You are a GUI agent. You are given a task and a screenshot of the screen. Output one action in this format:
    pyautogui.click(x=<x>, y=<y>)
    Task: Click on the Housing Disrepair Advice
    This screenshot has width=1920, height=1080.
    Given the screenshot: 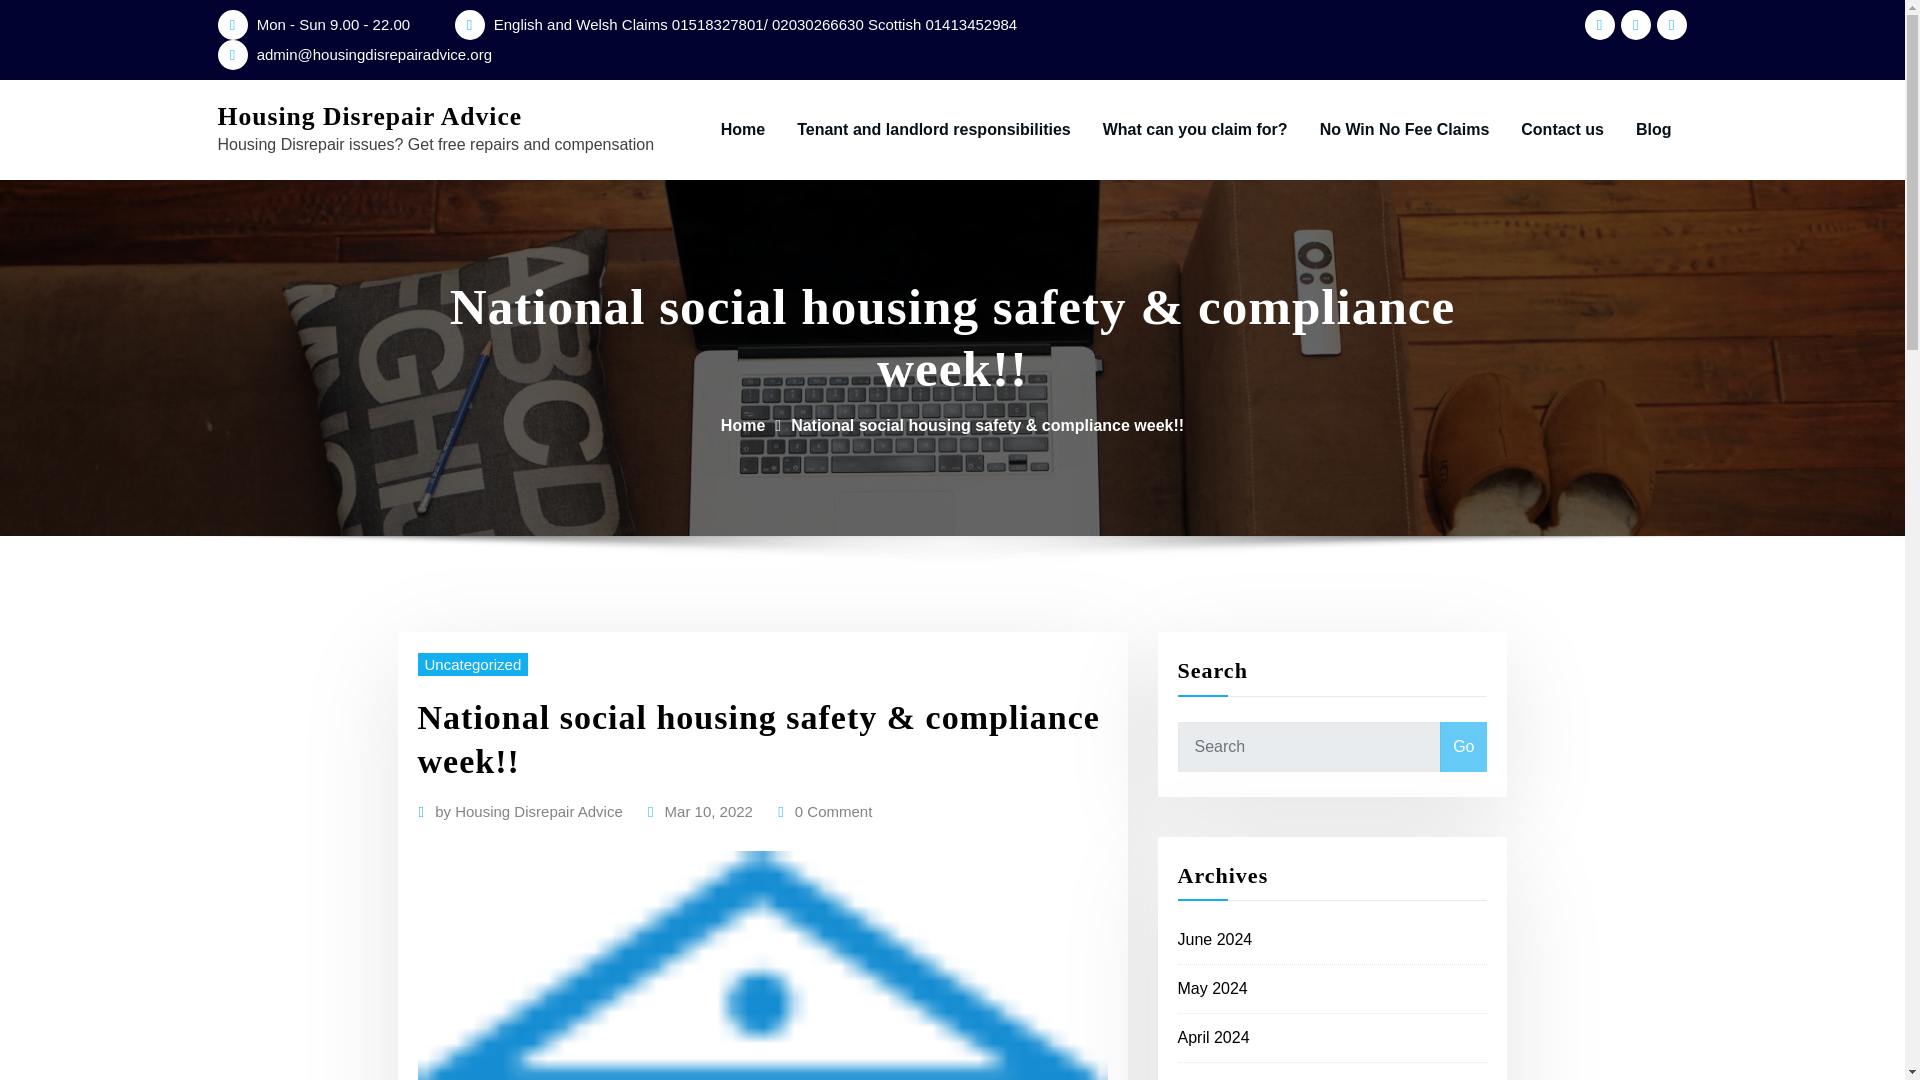 What is the action you would take?
    pyautogui.click(x=370, y=116)
    